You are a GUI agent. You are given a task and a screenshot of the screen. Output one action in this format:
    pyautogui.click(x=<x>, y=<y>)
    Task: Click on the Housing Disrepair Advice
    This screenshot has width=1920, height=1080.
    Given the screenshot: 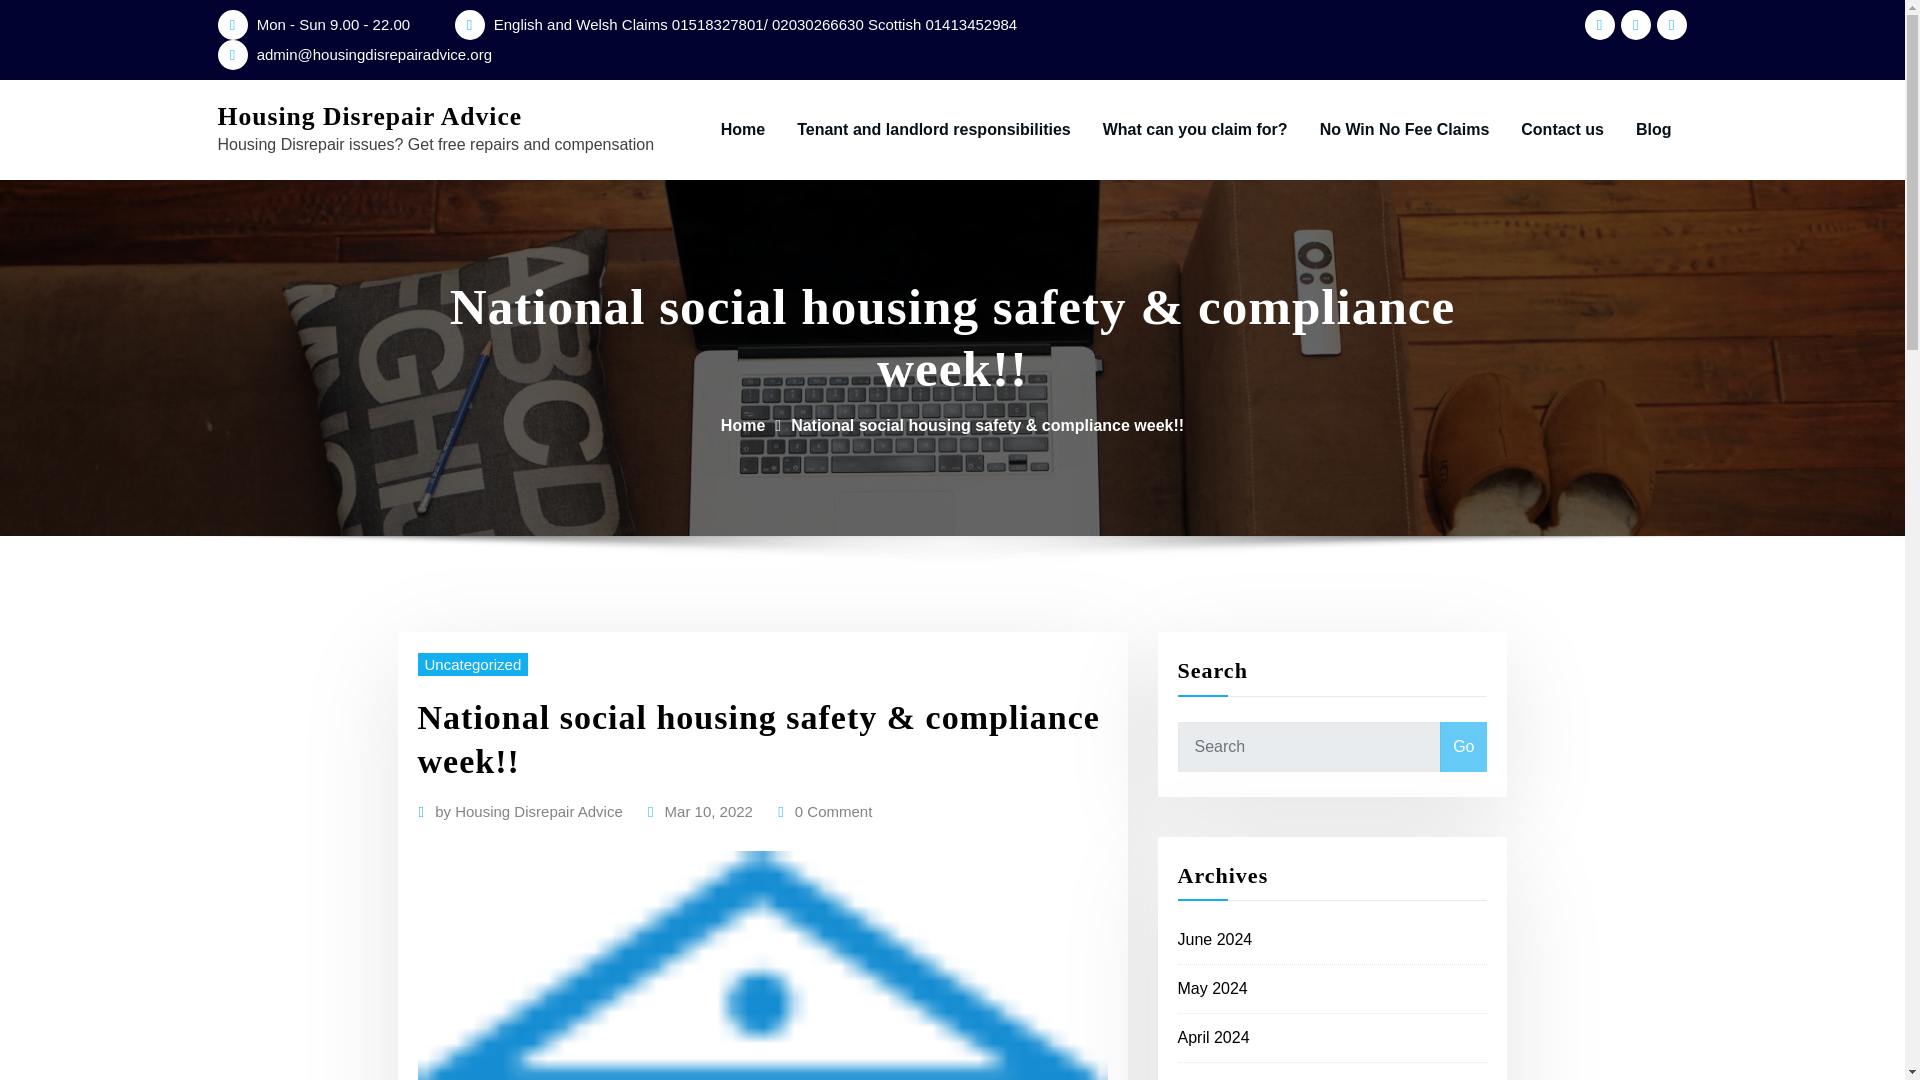 What is the action you would take?
    pyautogui.click(x=370, y=116)
    